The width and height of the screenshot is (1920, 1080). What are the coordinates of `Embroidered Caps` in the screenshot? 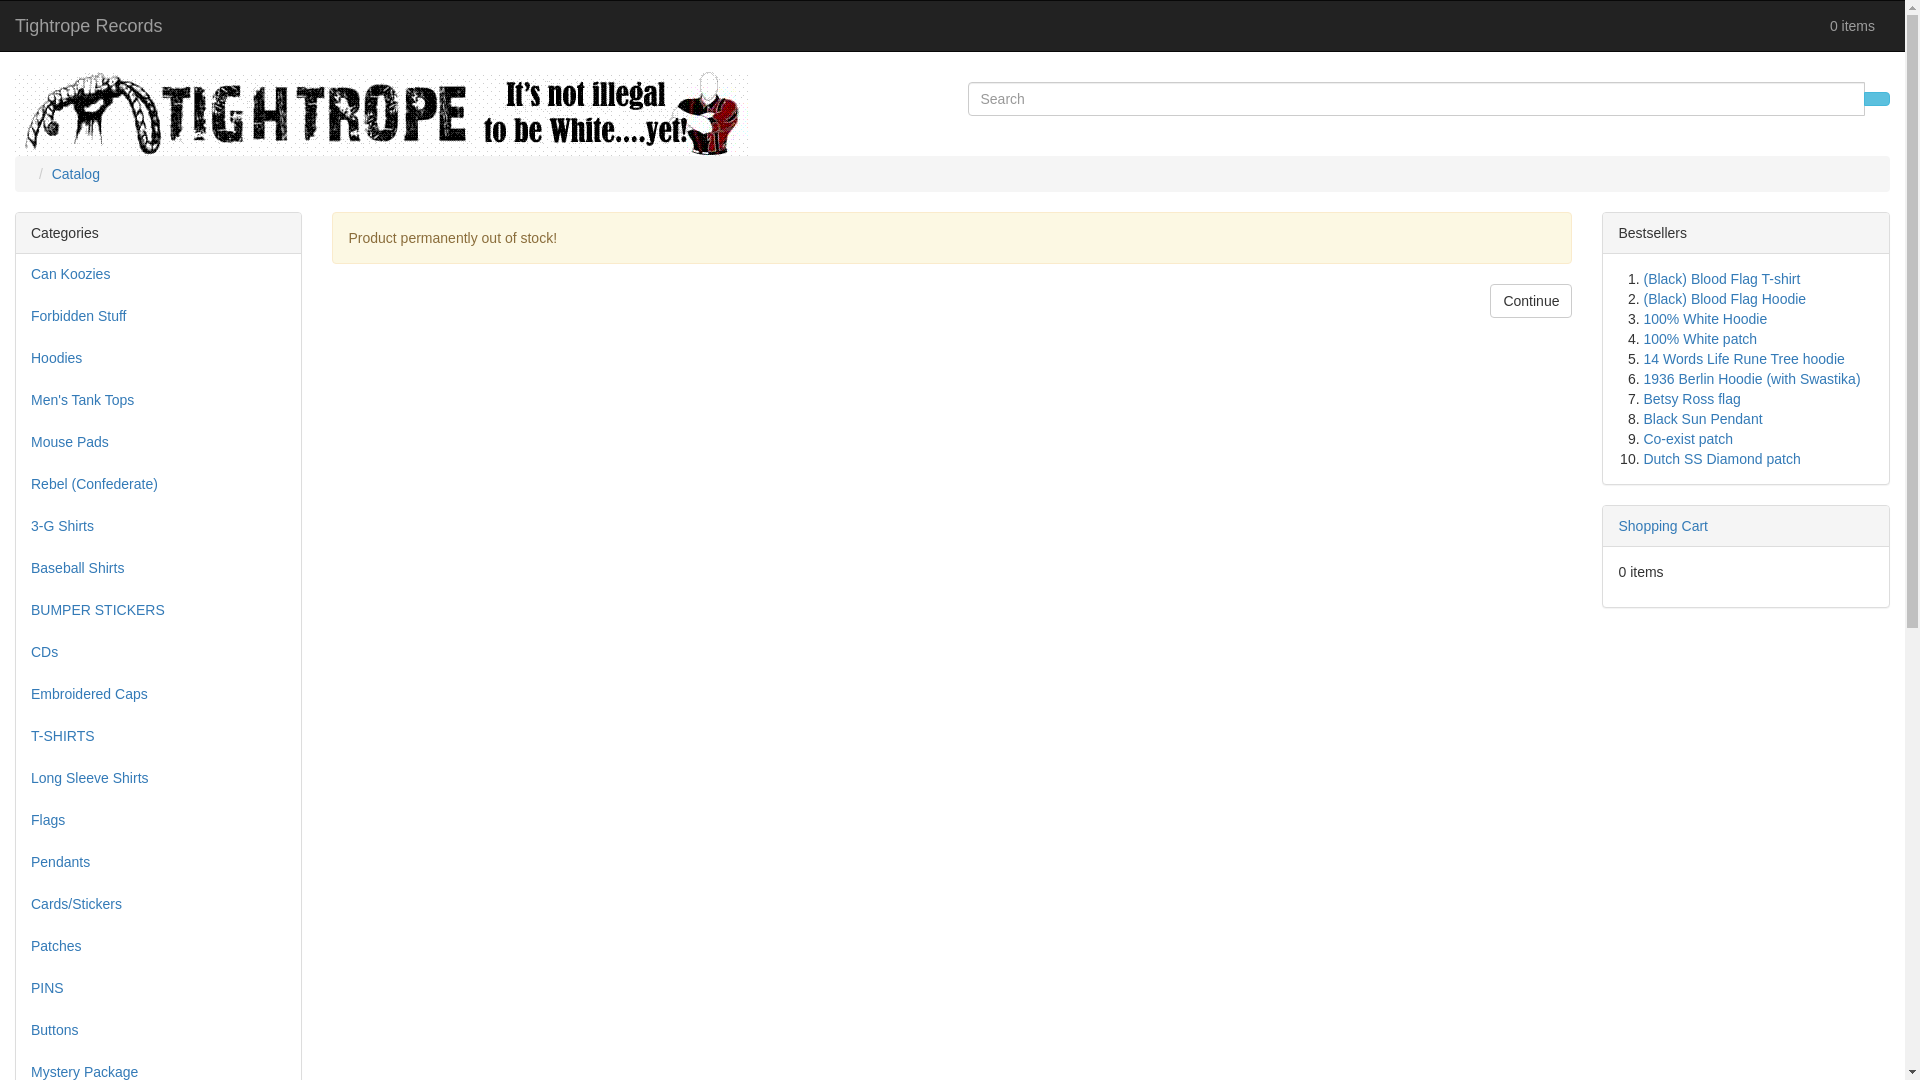 It's located at (158, 694).